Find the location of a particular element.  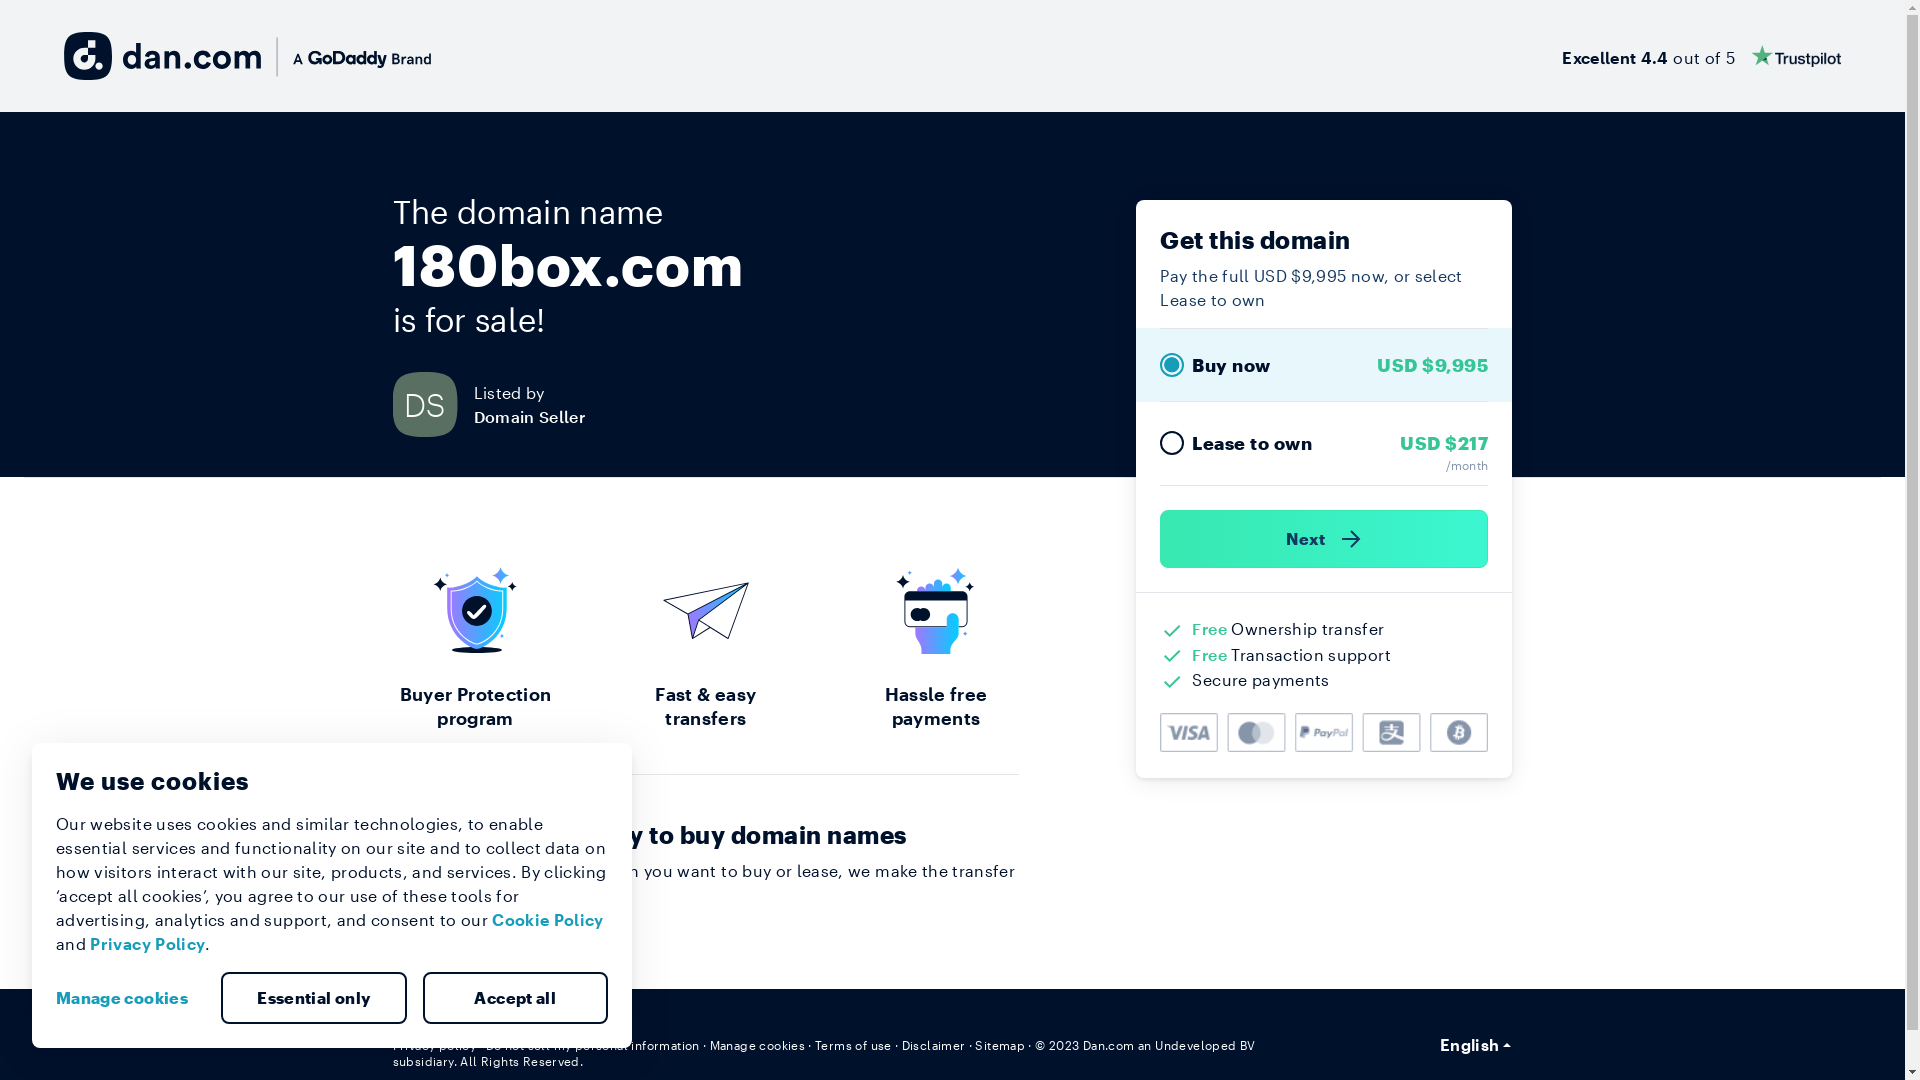

Terms of use is located at coordinates (854, 1045).